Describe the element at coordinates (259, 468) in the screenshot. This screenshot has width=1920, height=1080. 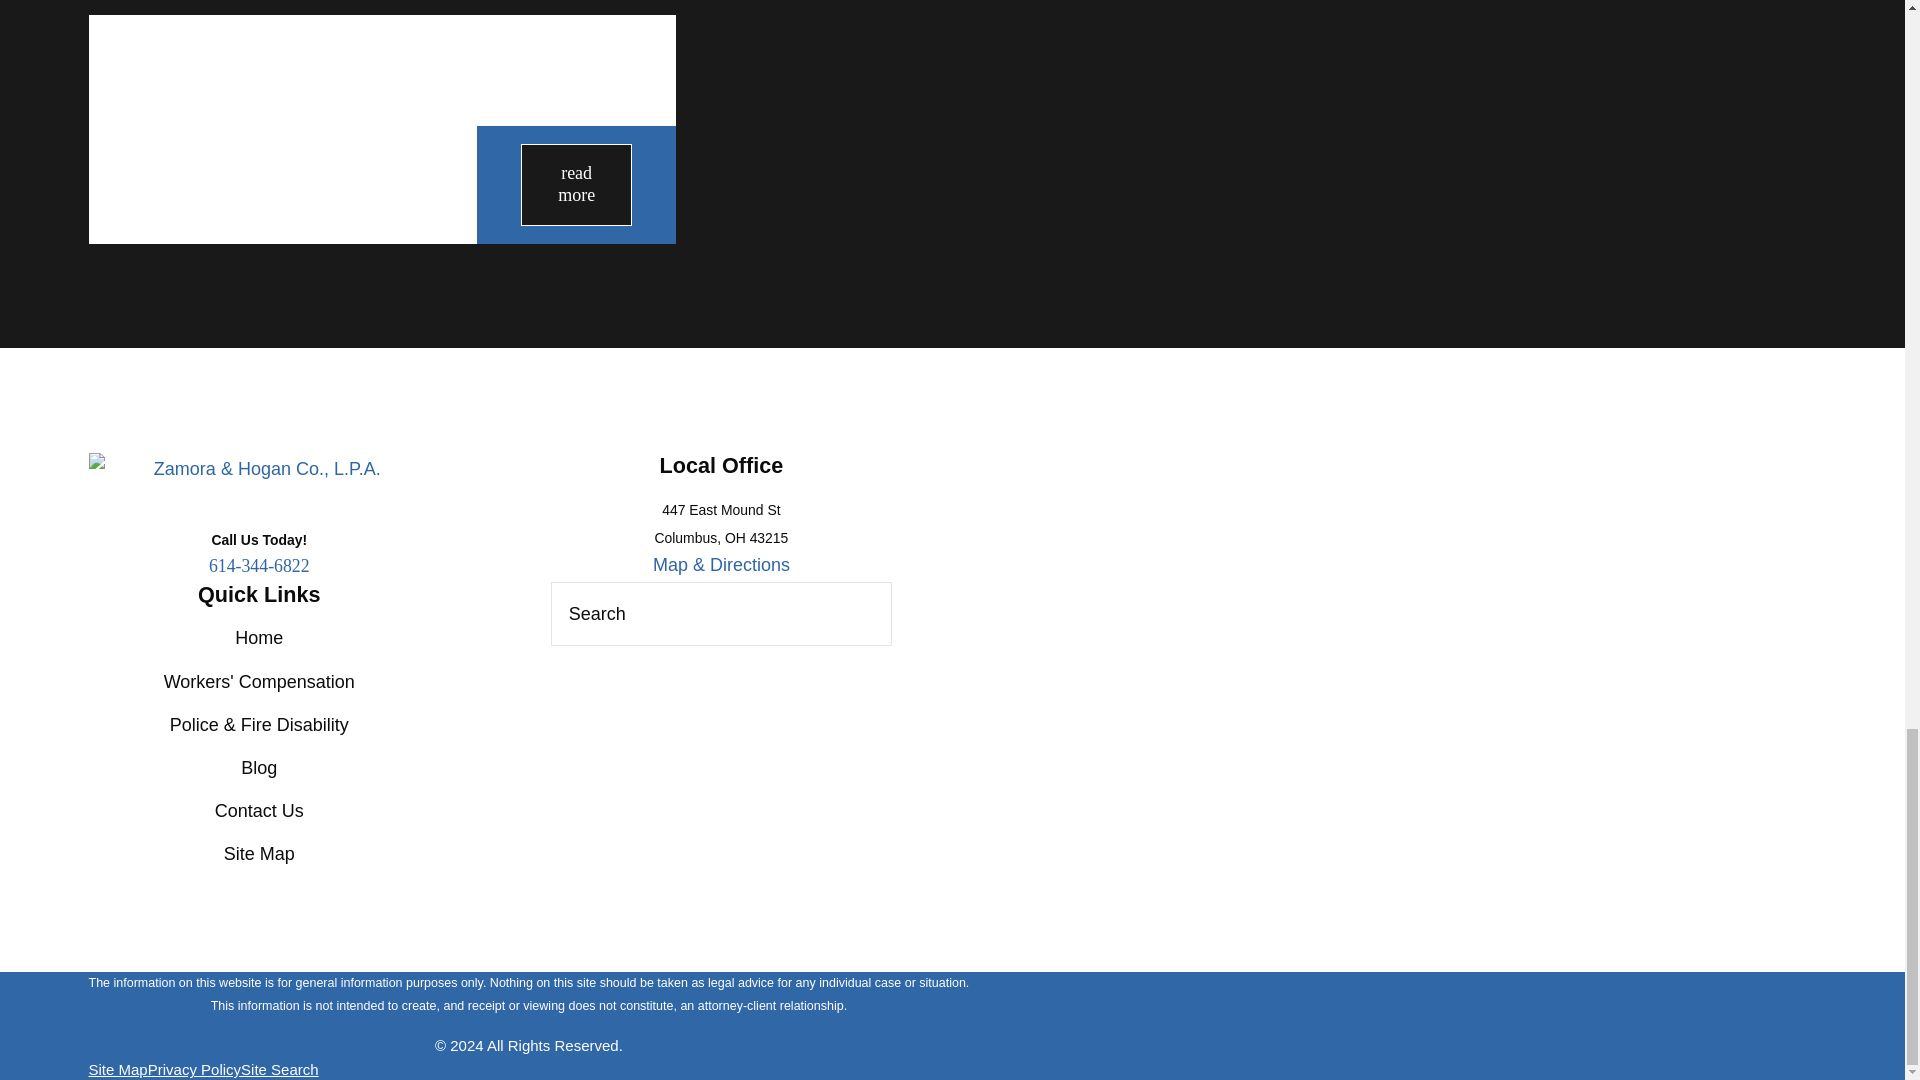
I see `Home` at that location.